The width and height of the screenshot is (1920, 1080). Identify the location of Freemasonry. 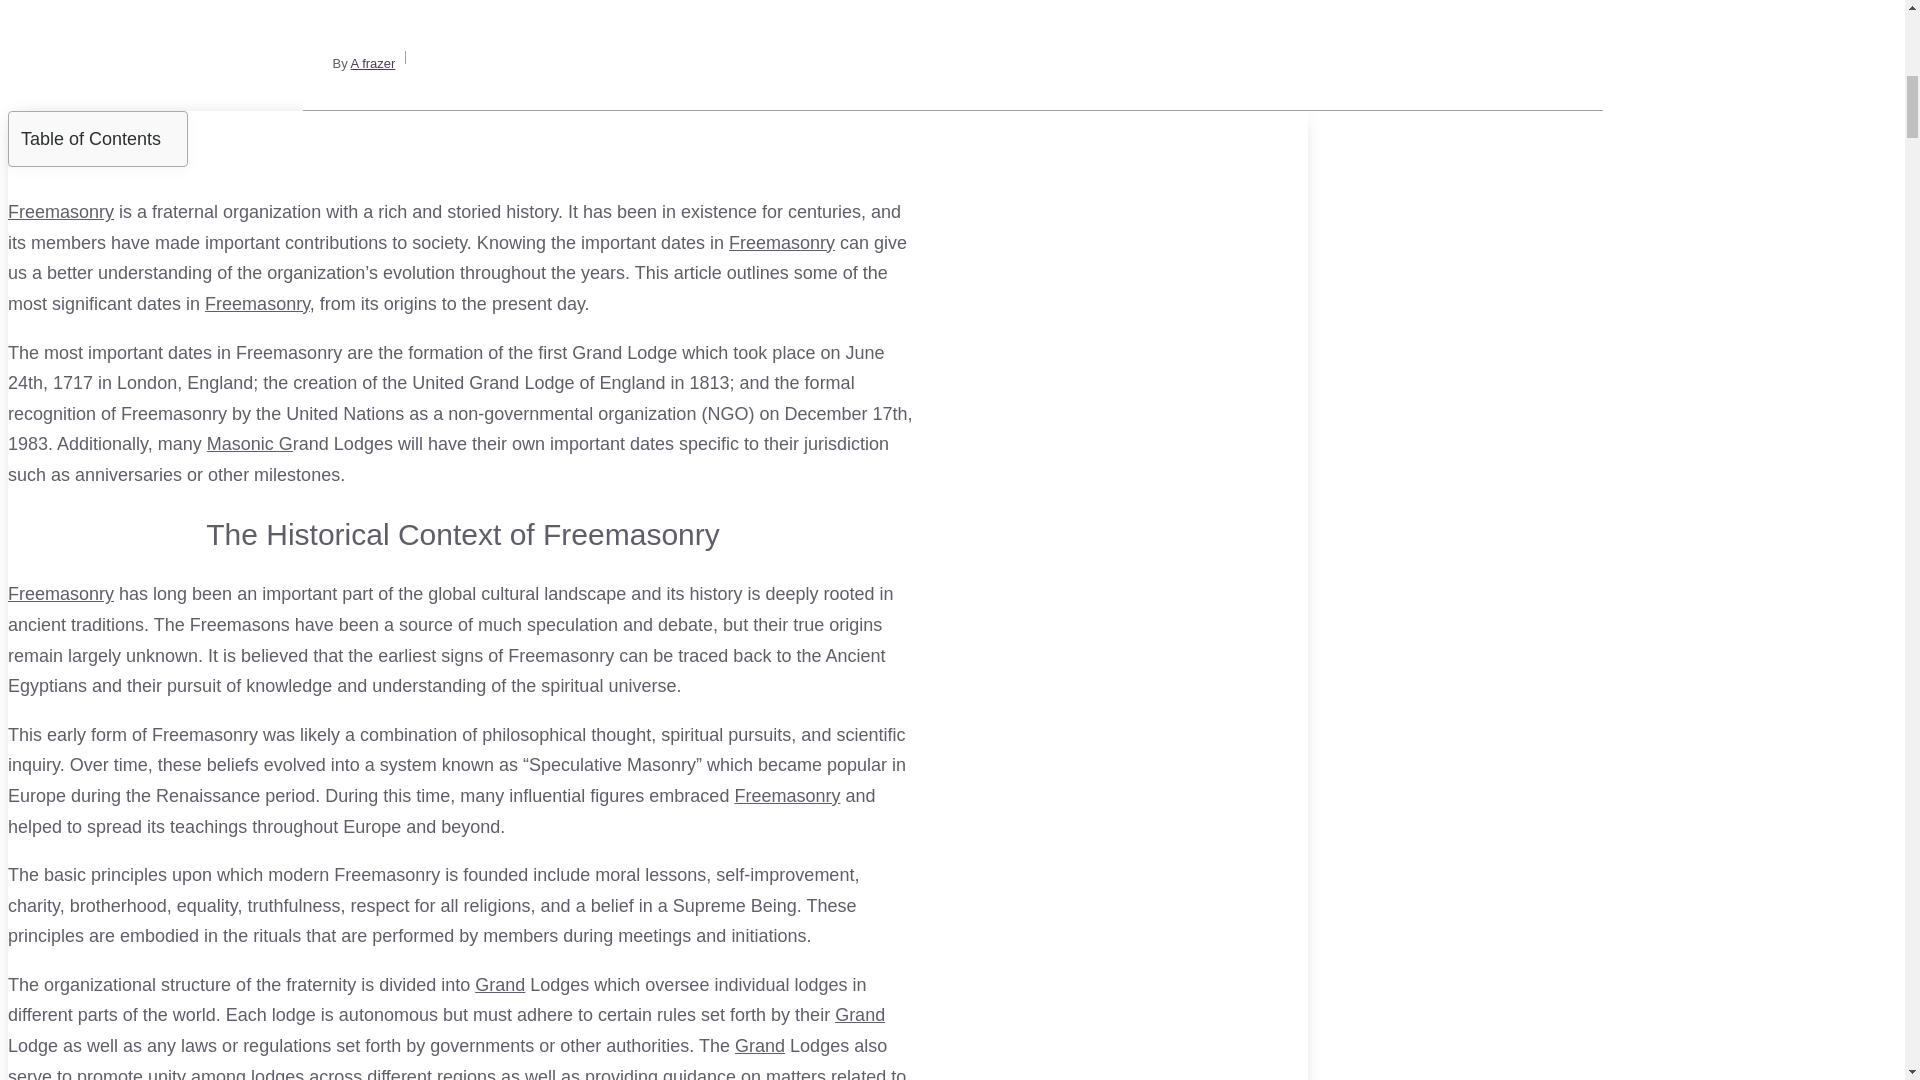
(60, 212).